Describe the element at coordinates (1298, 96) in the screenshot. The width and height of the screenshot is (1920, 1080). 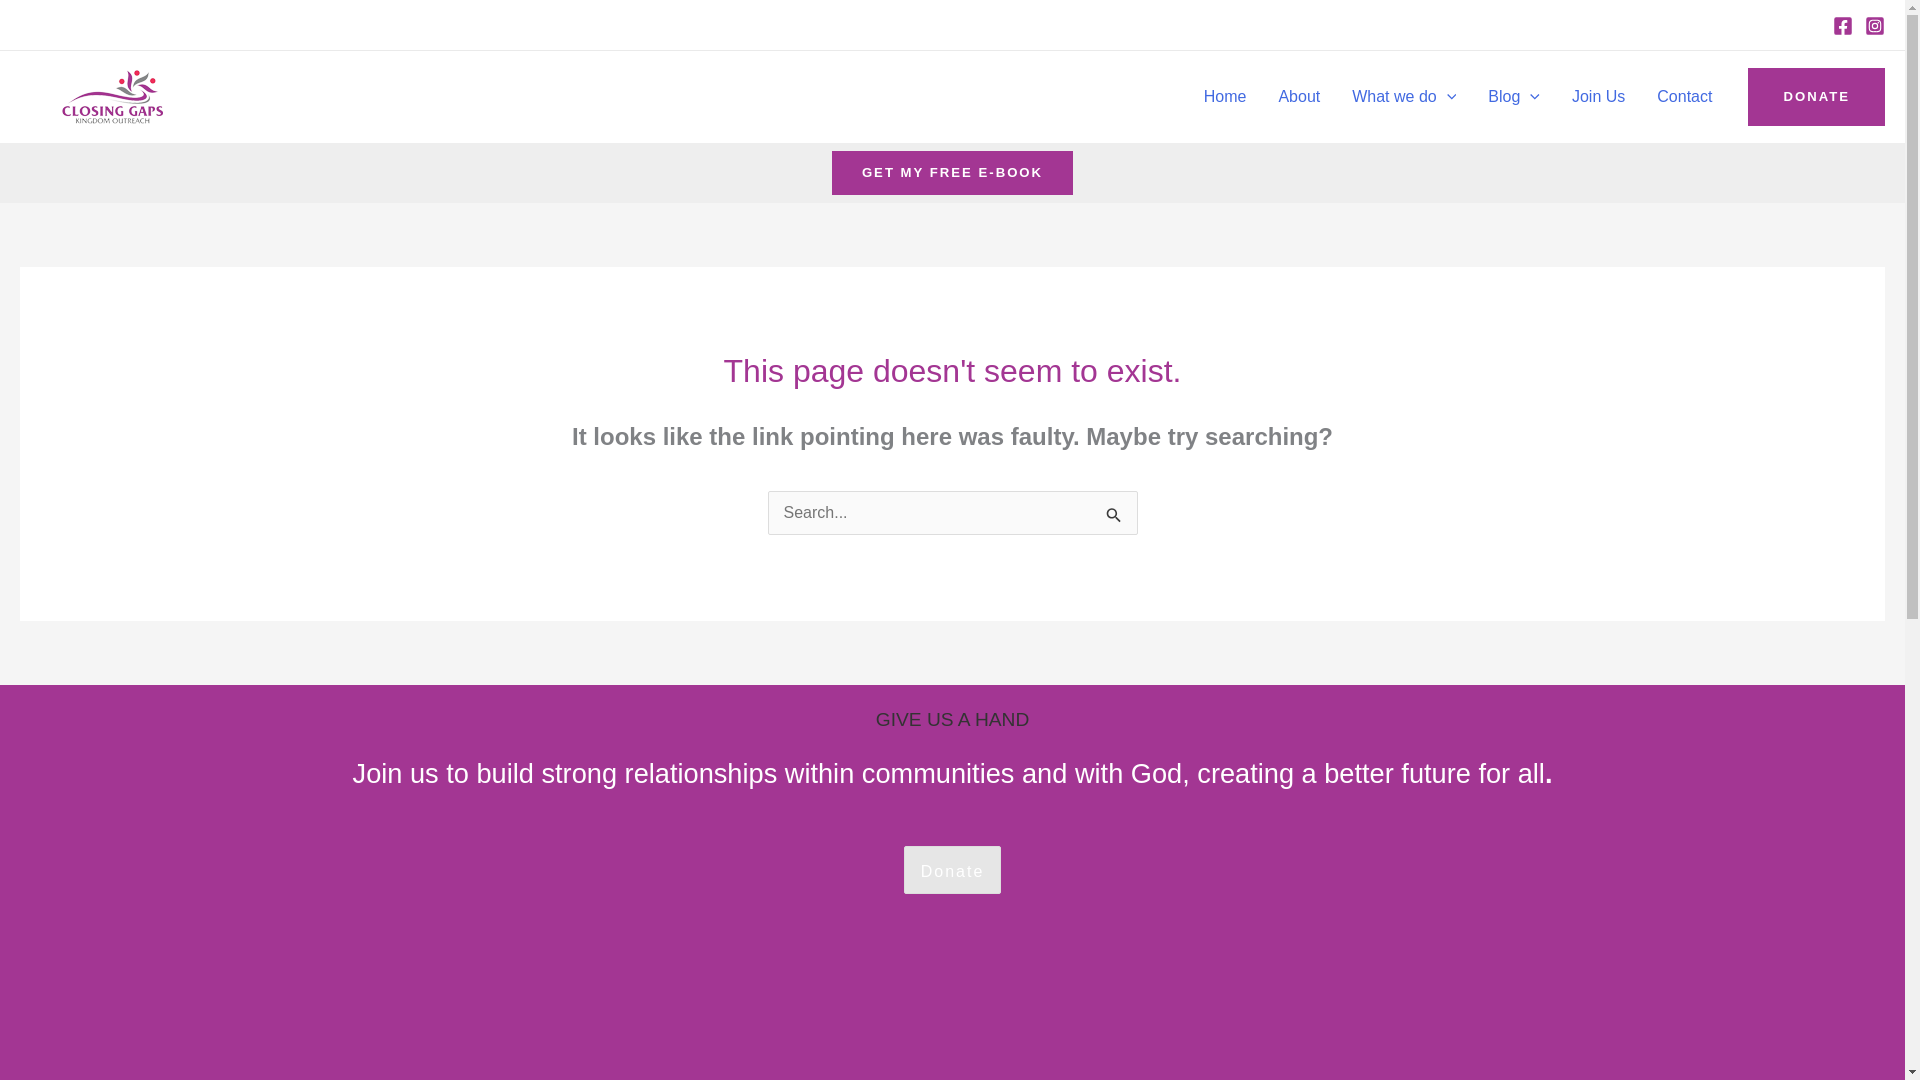
I see `About` at that location.